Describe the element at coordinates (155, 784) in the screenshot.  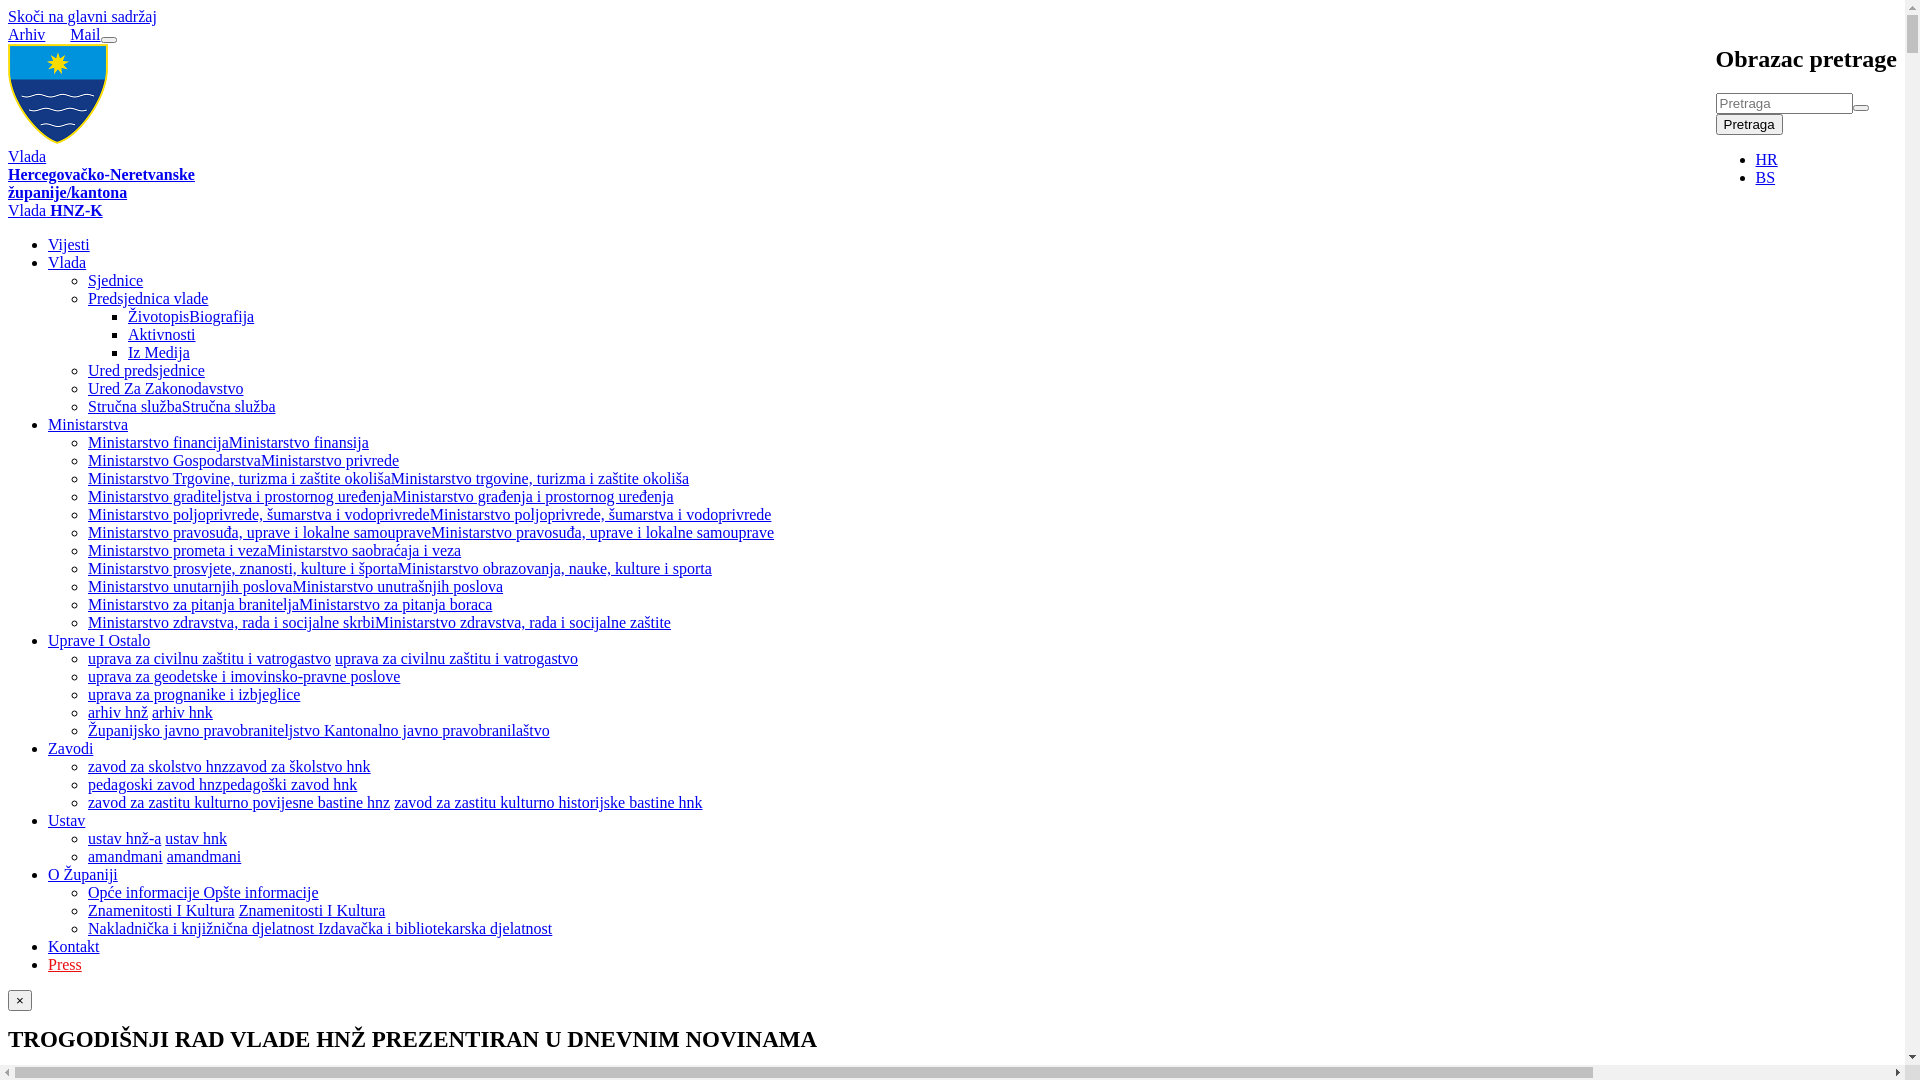
I see `pedagoski zavod hnz` at that location.